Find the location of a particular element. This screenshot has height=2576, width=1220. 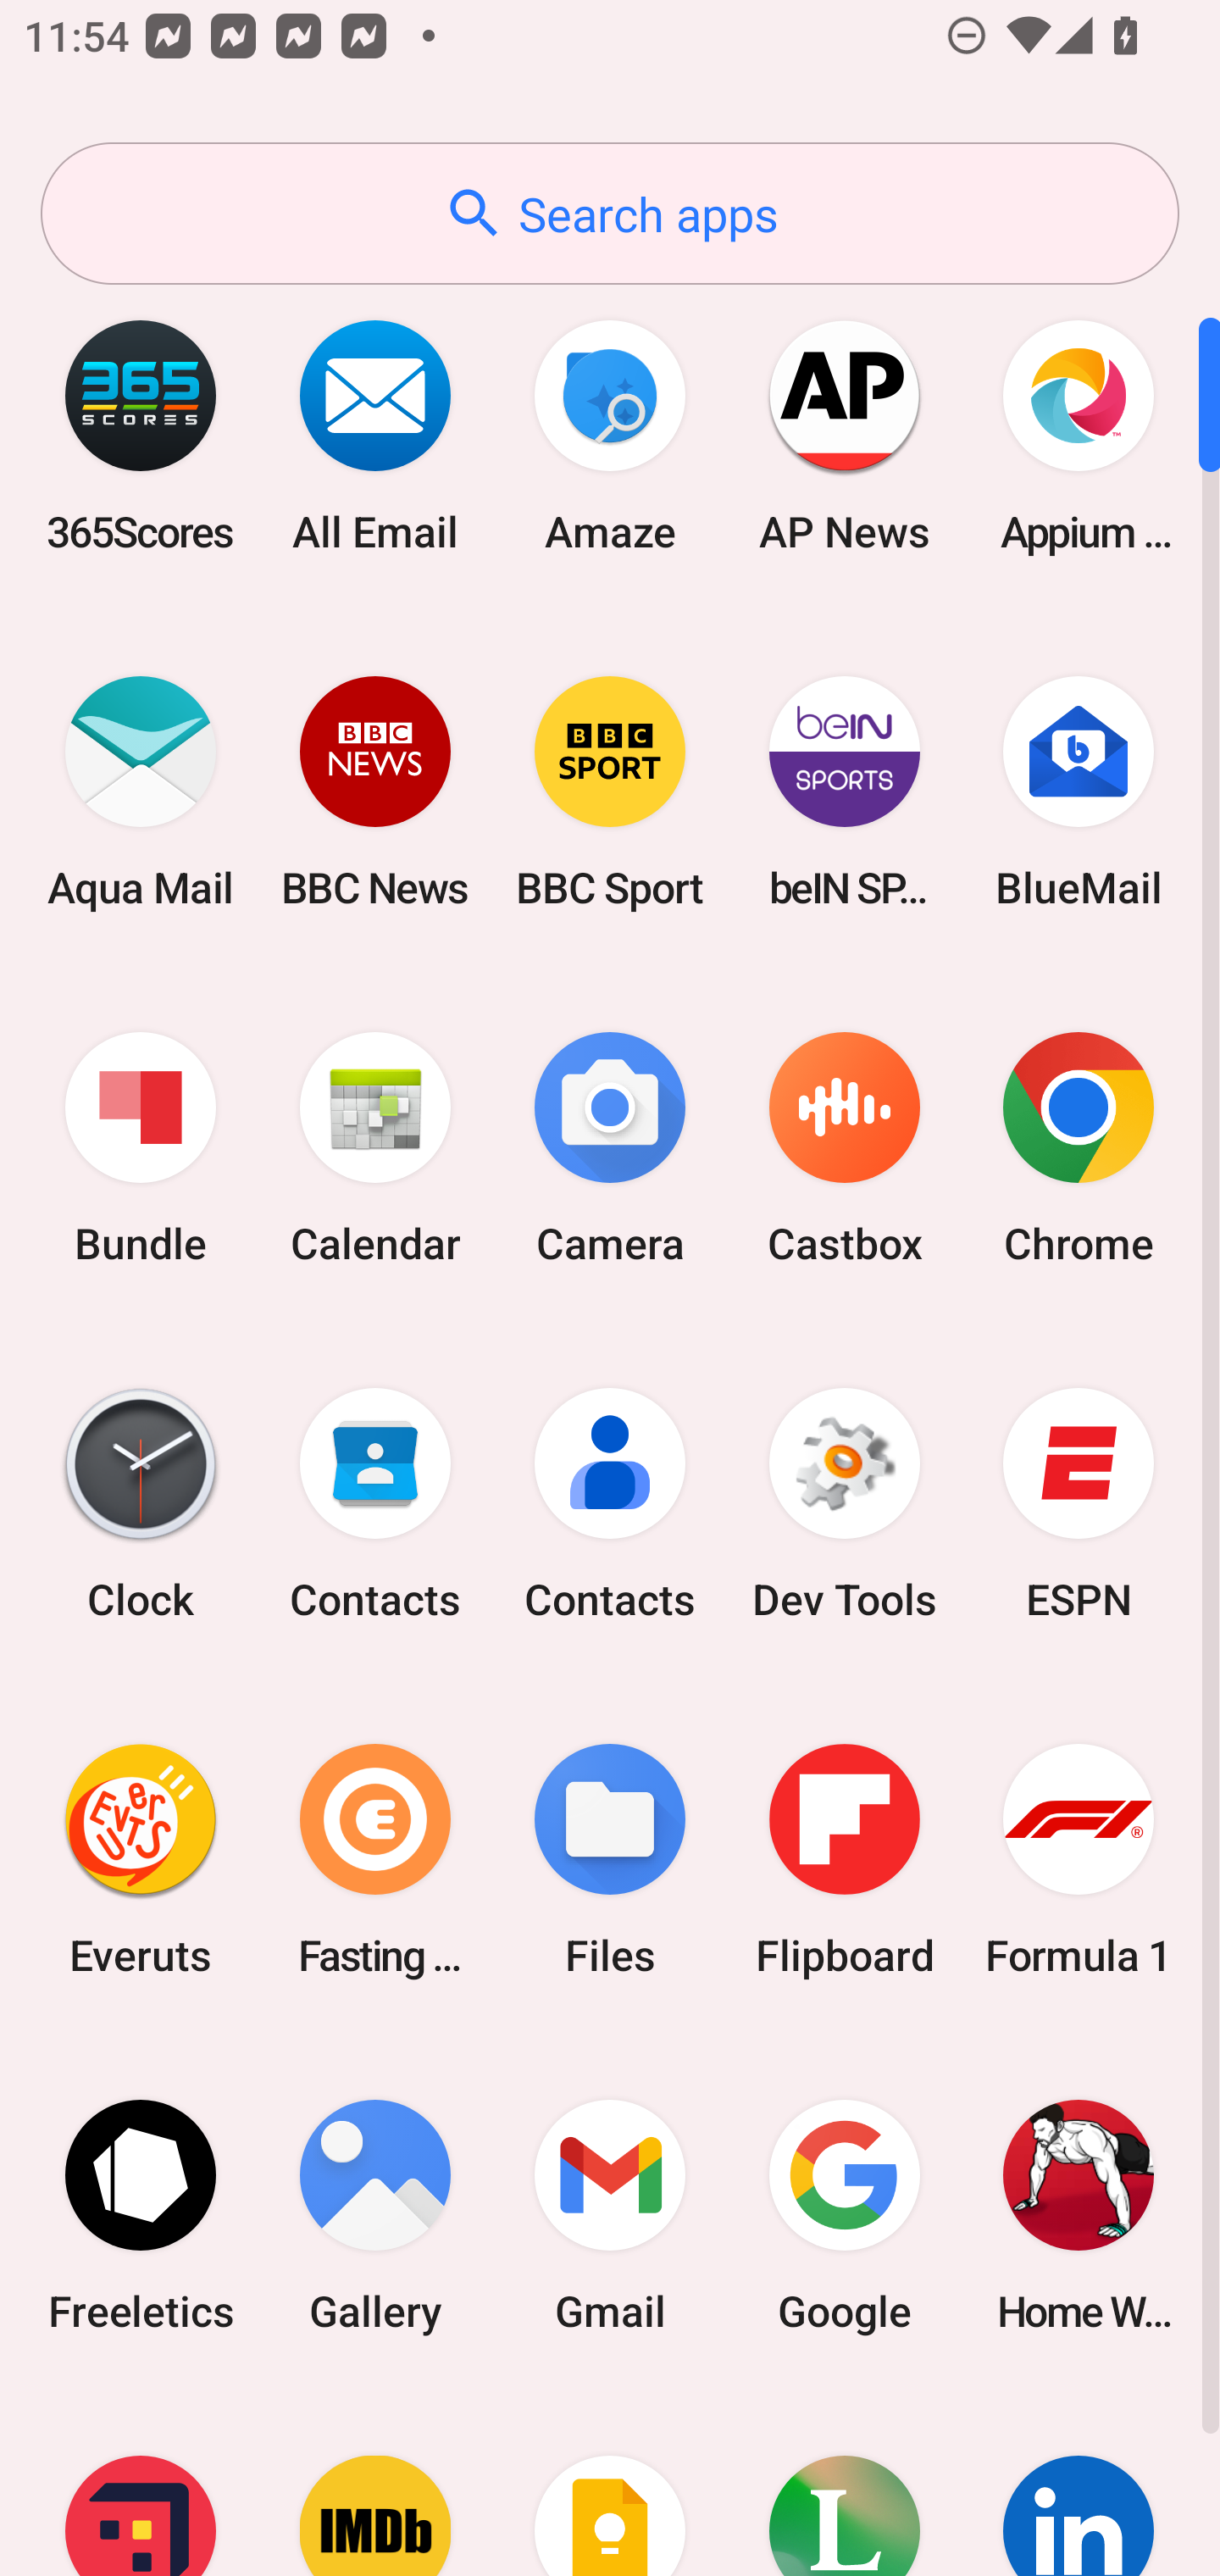

Castbox is located at coordinates (844, 1149).